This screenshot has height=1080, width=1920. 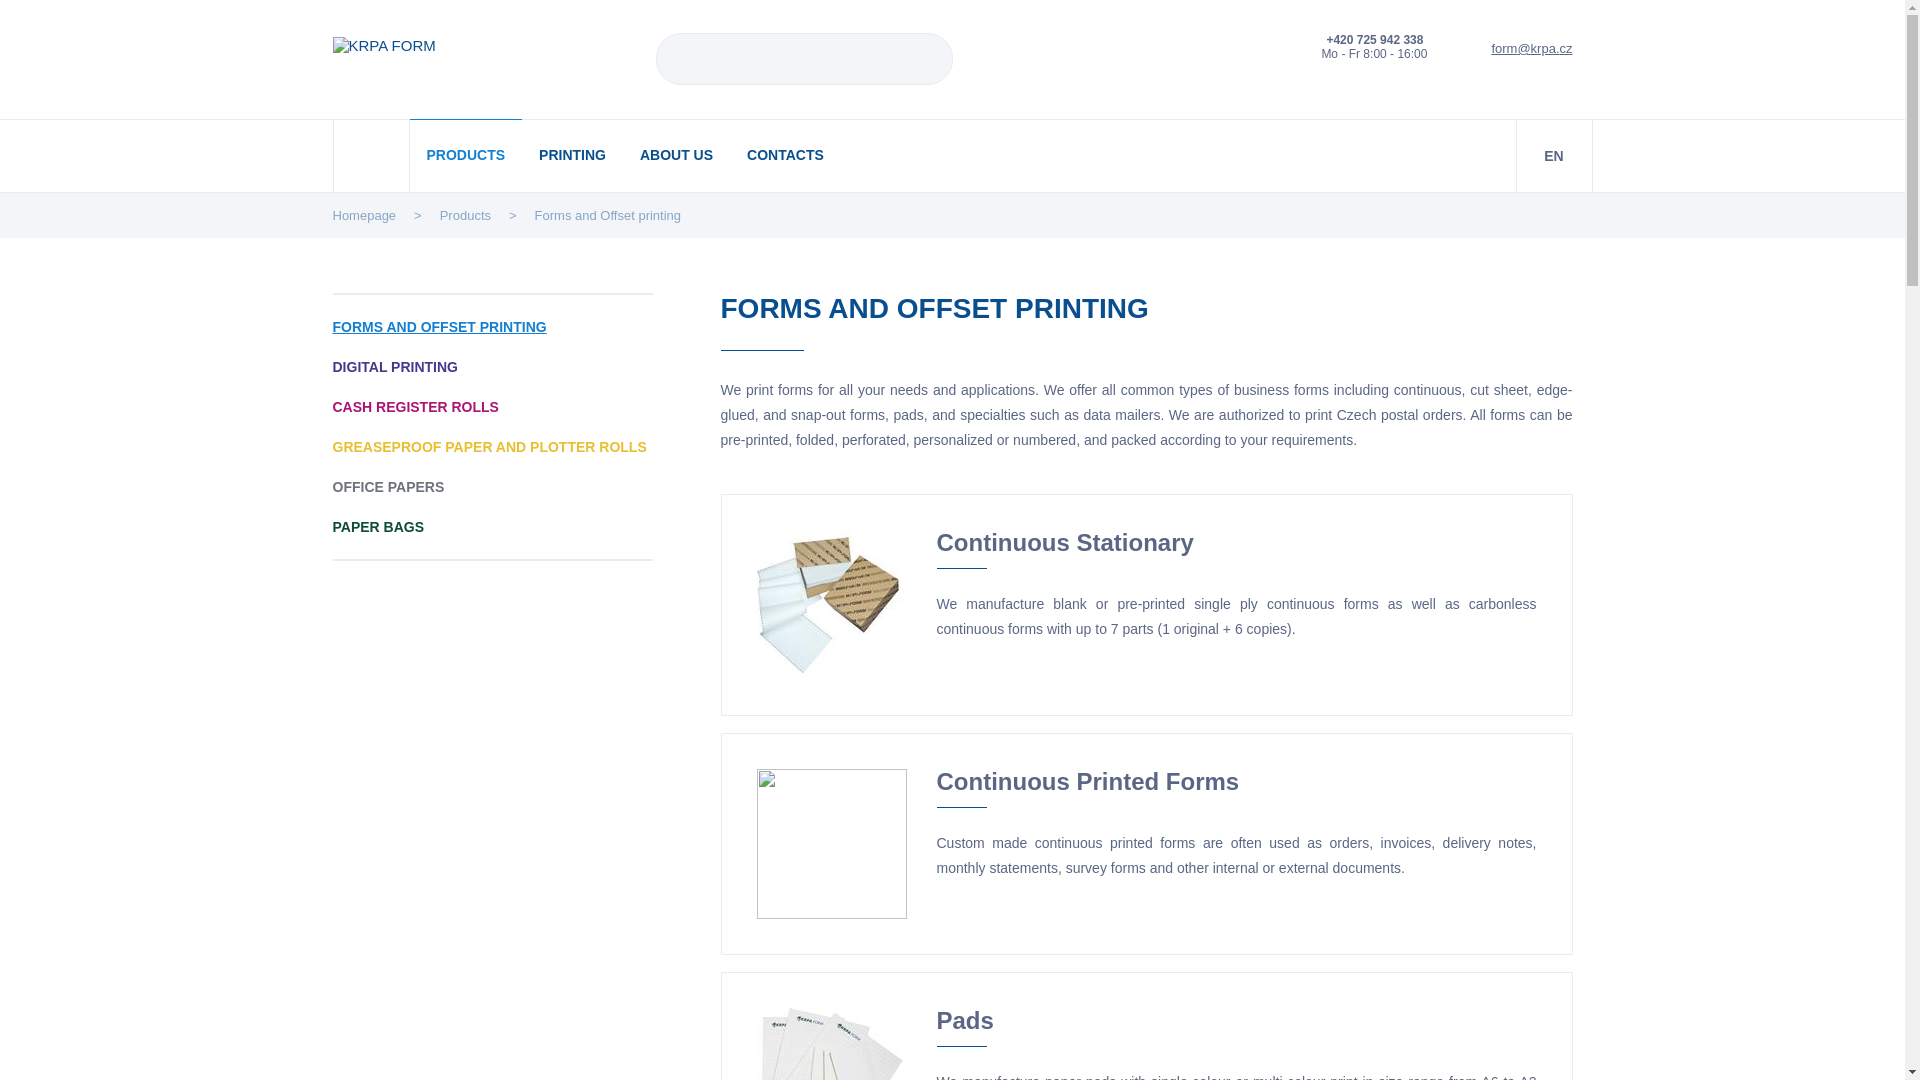 What do you see at coordinates (492, 526) in the screenshot?
I see `PAPER BAGS` at bounding box center [492, 526].